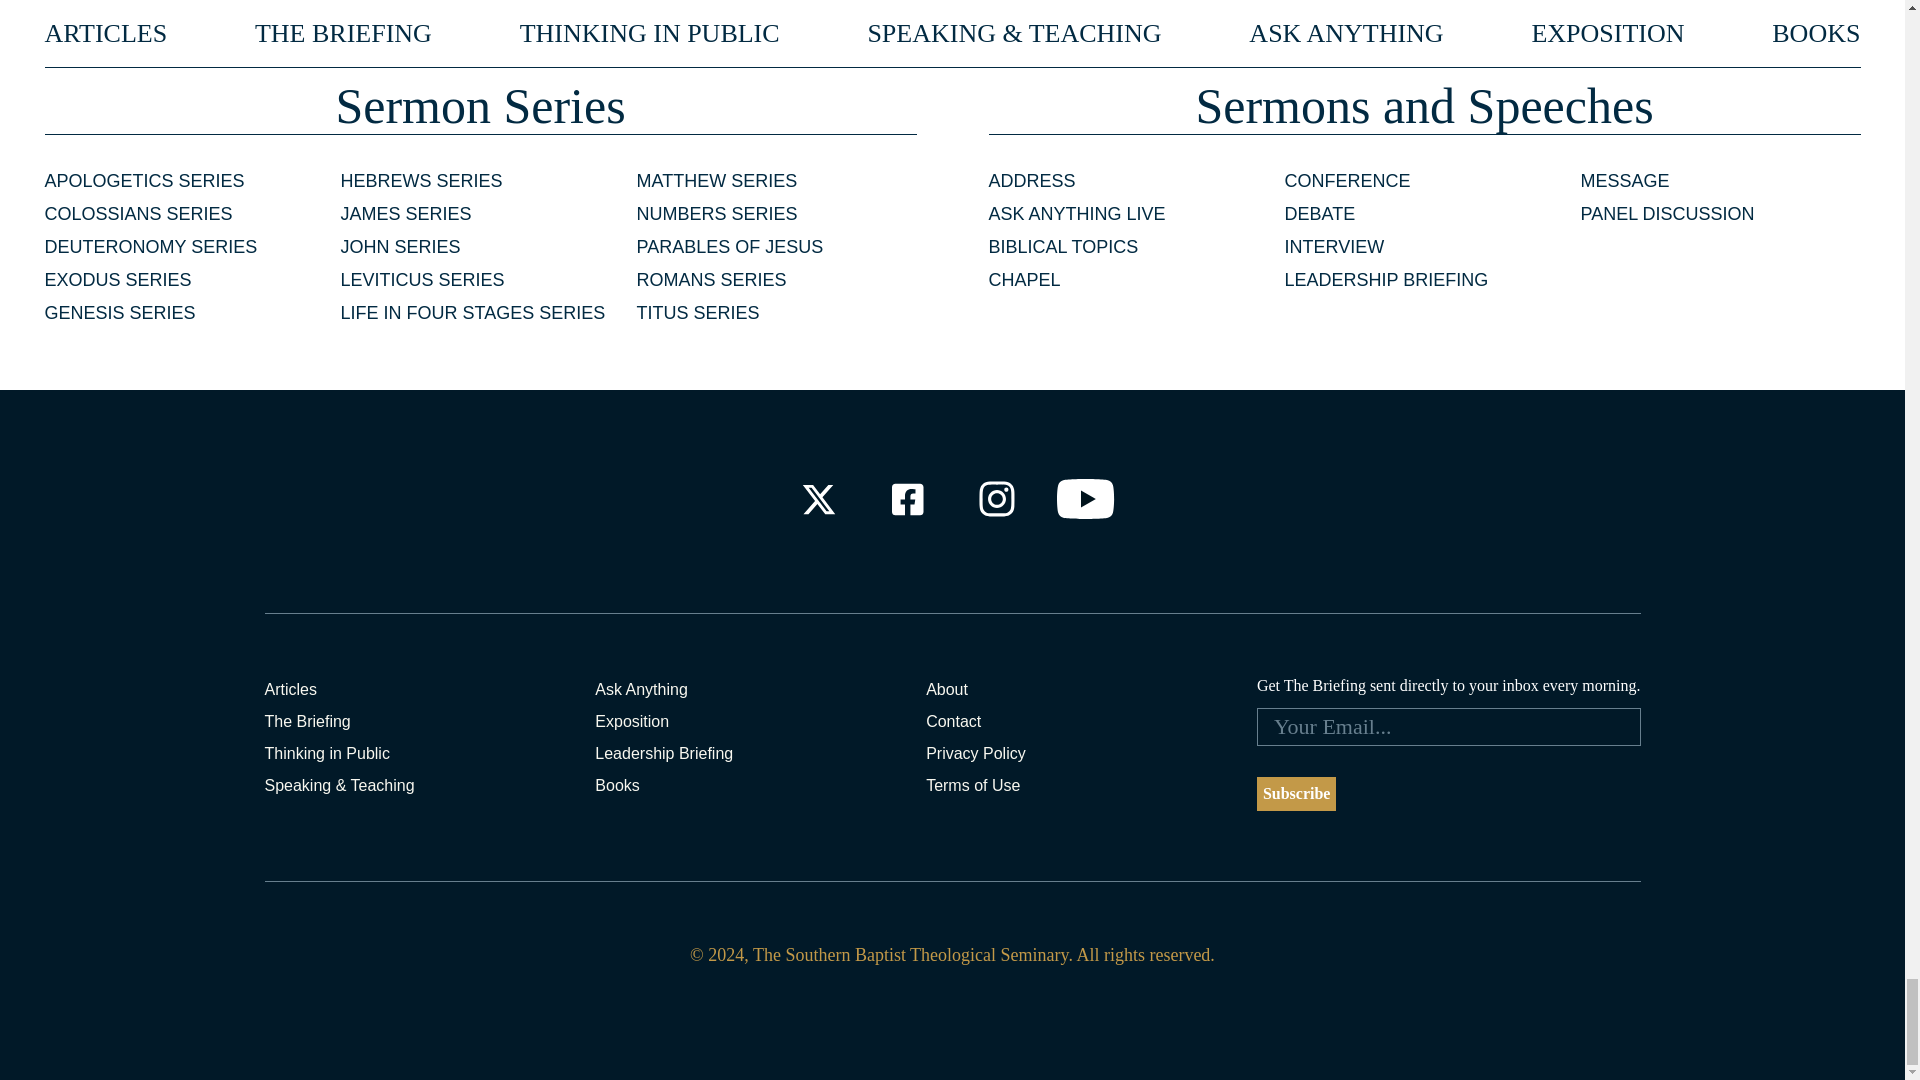 The image size is (1920, 1080). What do you see at coordinates (906, 499) in the screenshot?
I see `Check out our Facebook Profile` at bounding box center [906, 499].